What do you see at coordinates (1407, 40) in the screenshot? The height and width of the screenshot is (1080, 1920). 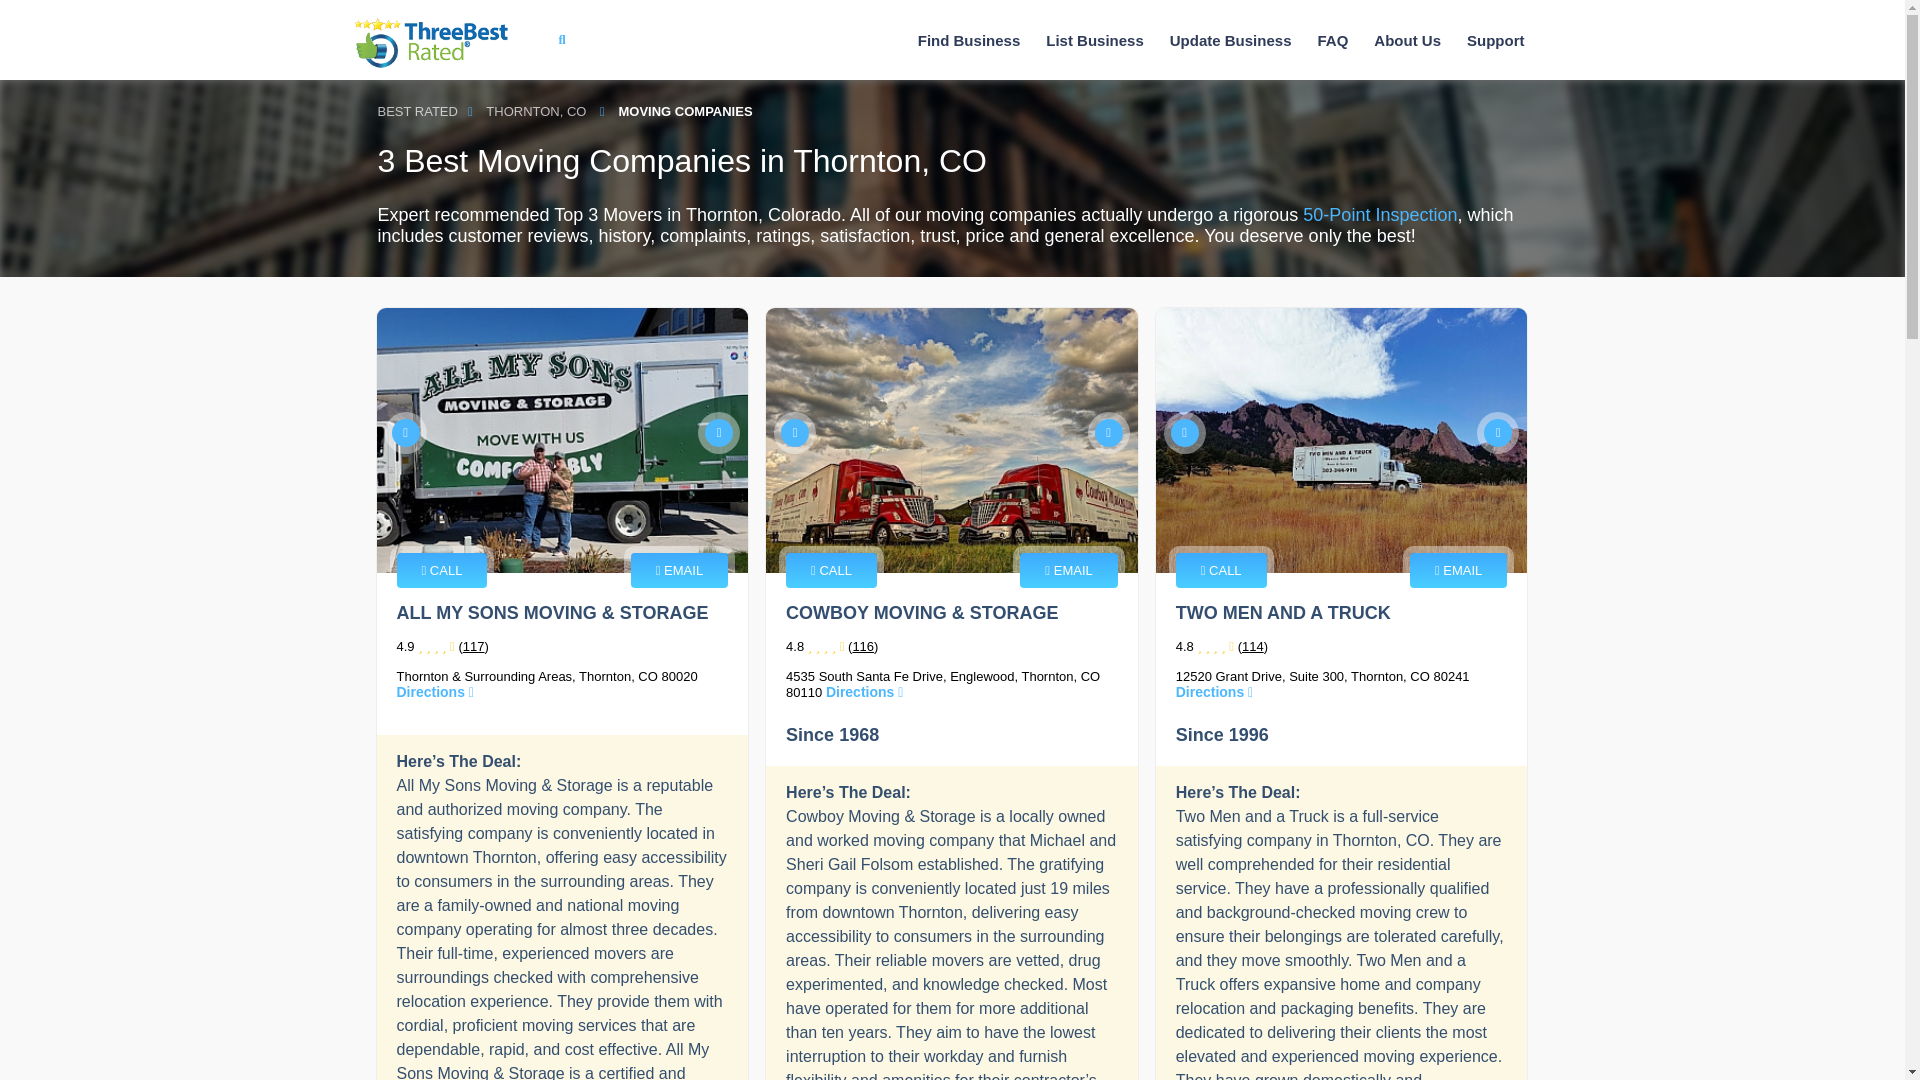 I see `About Us` at bounding box center [1407, 40].